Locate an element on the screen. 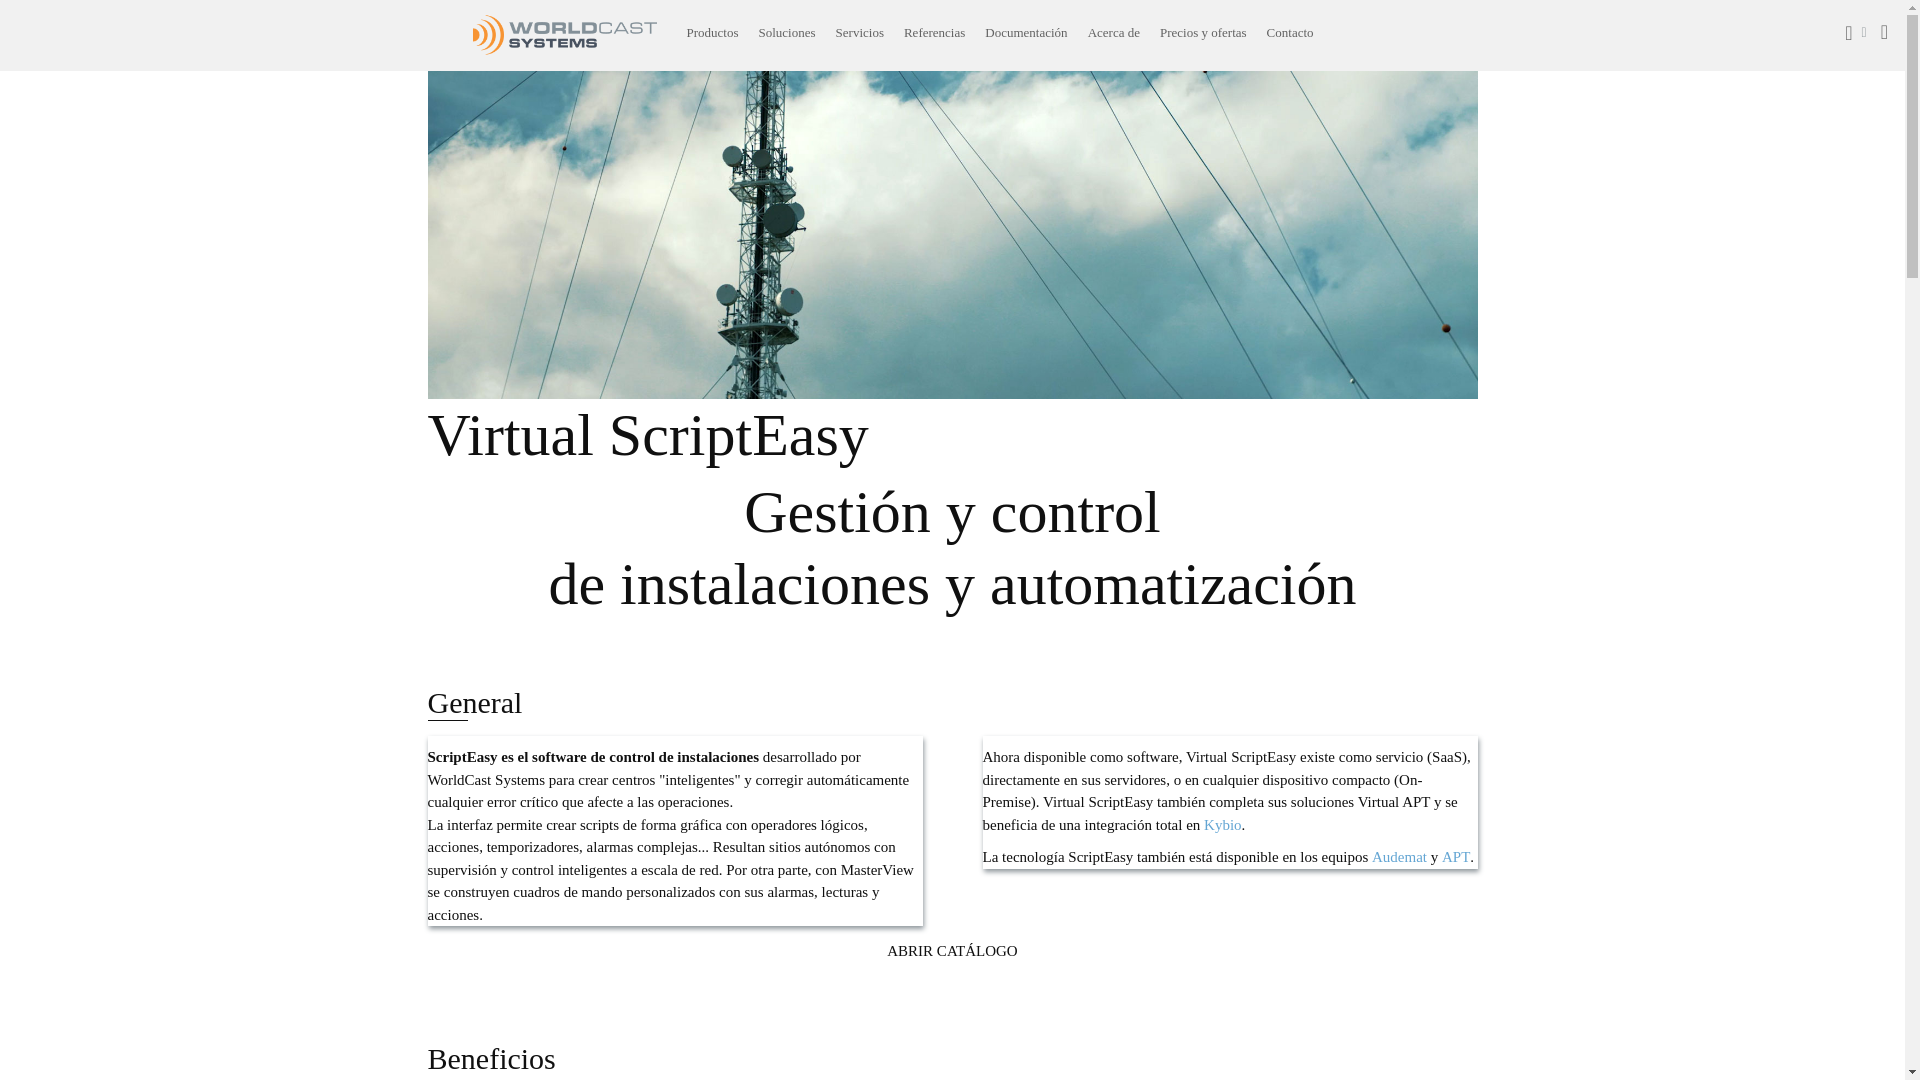  Precios y ofertas is located at coordinates (1204, 32).